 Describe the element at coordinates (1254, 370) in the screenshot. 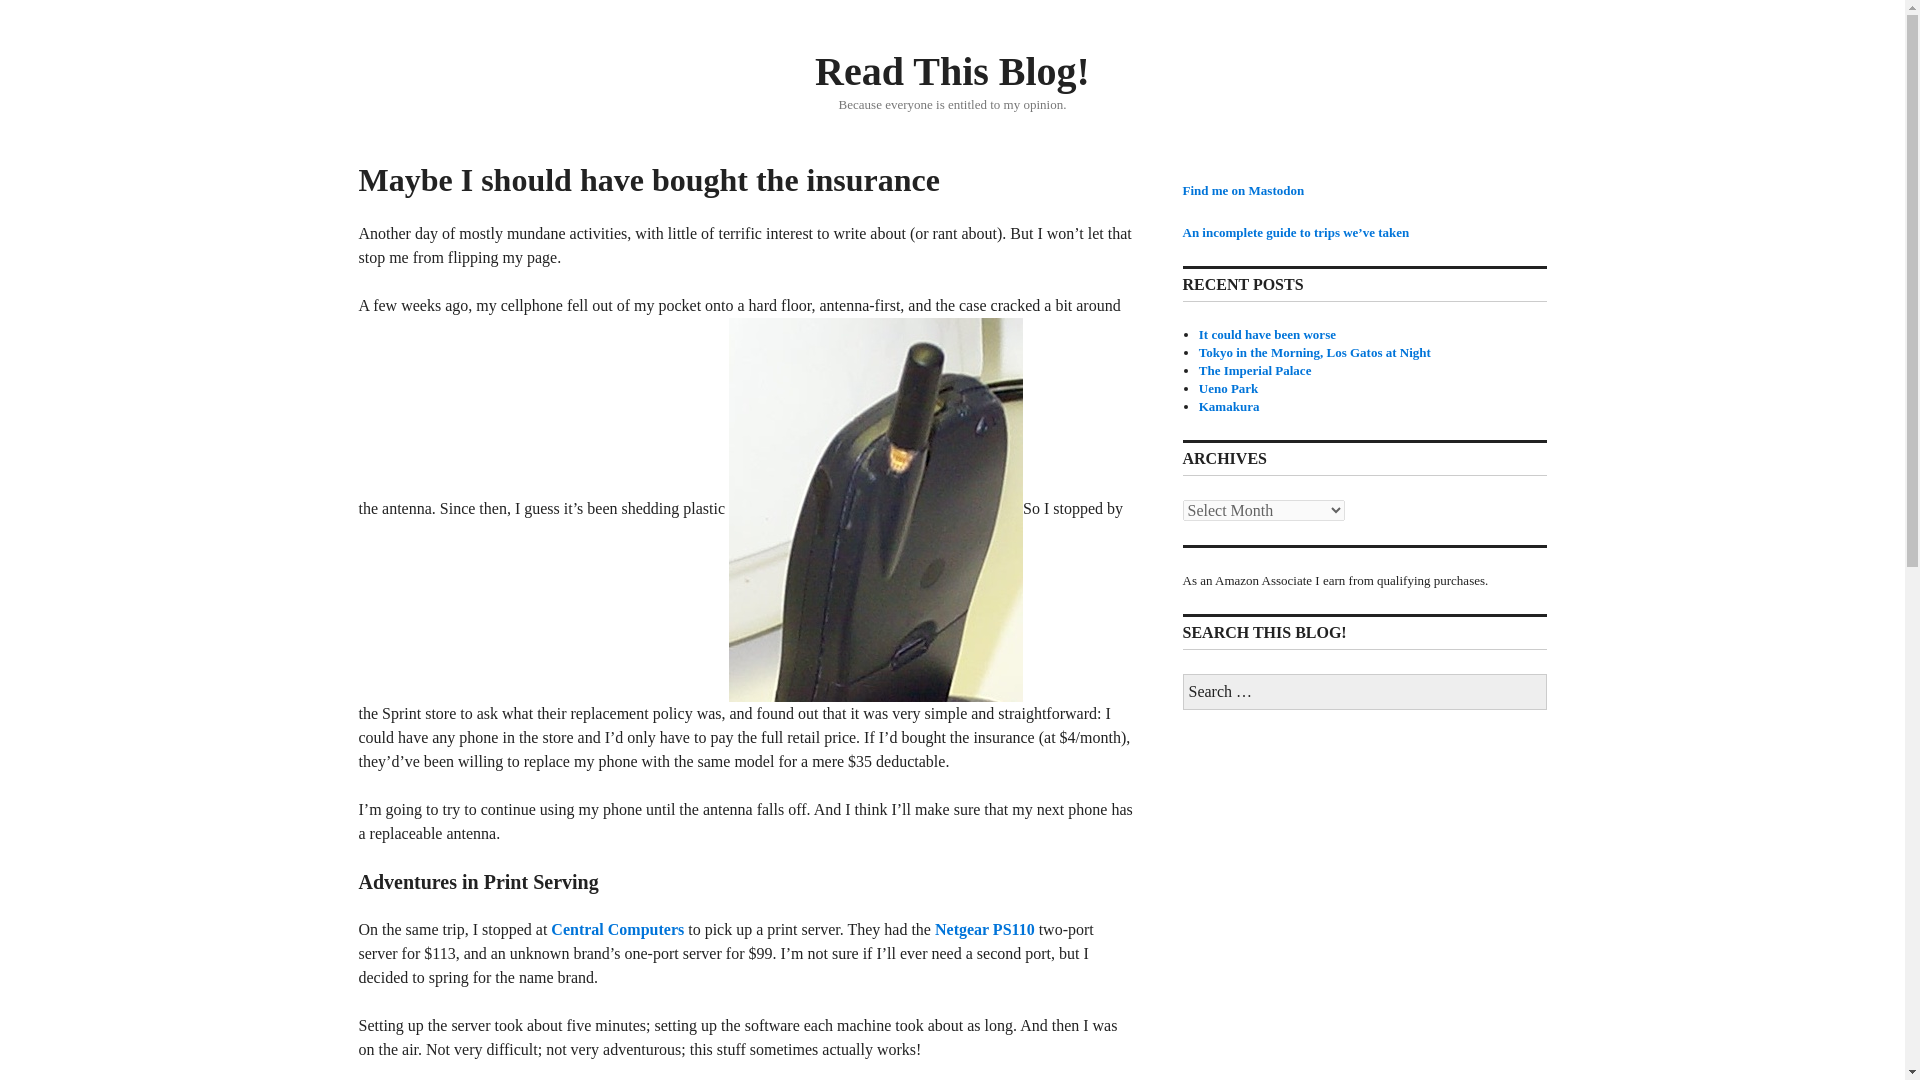

I see `The Imperial Palace` at that location.